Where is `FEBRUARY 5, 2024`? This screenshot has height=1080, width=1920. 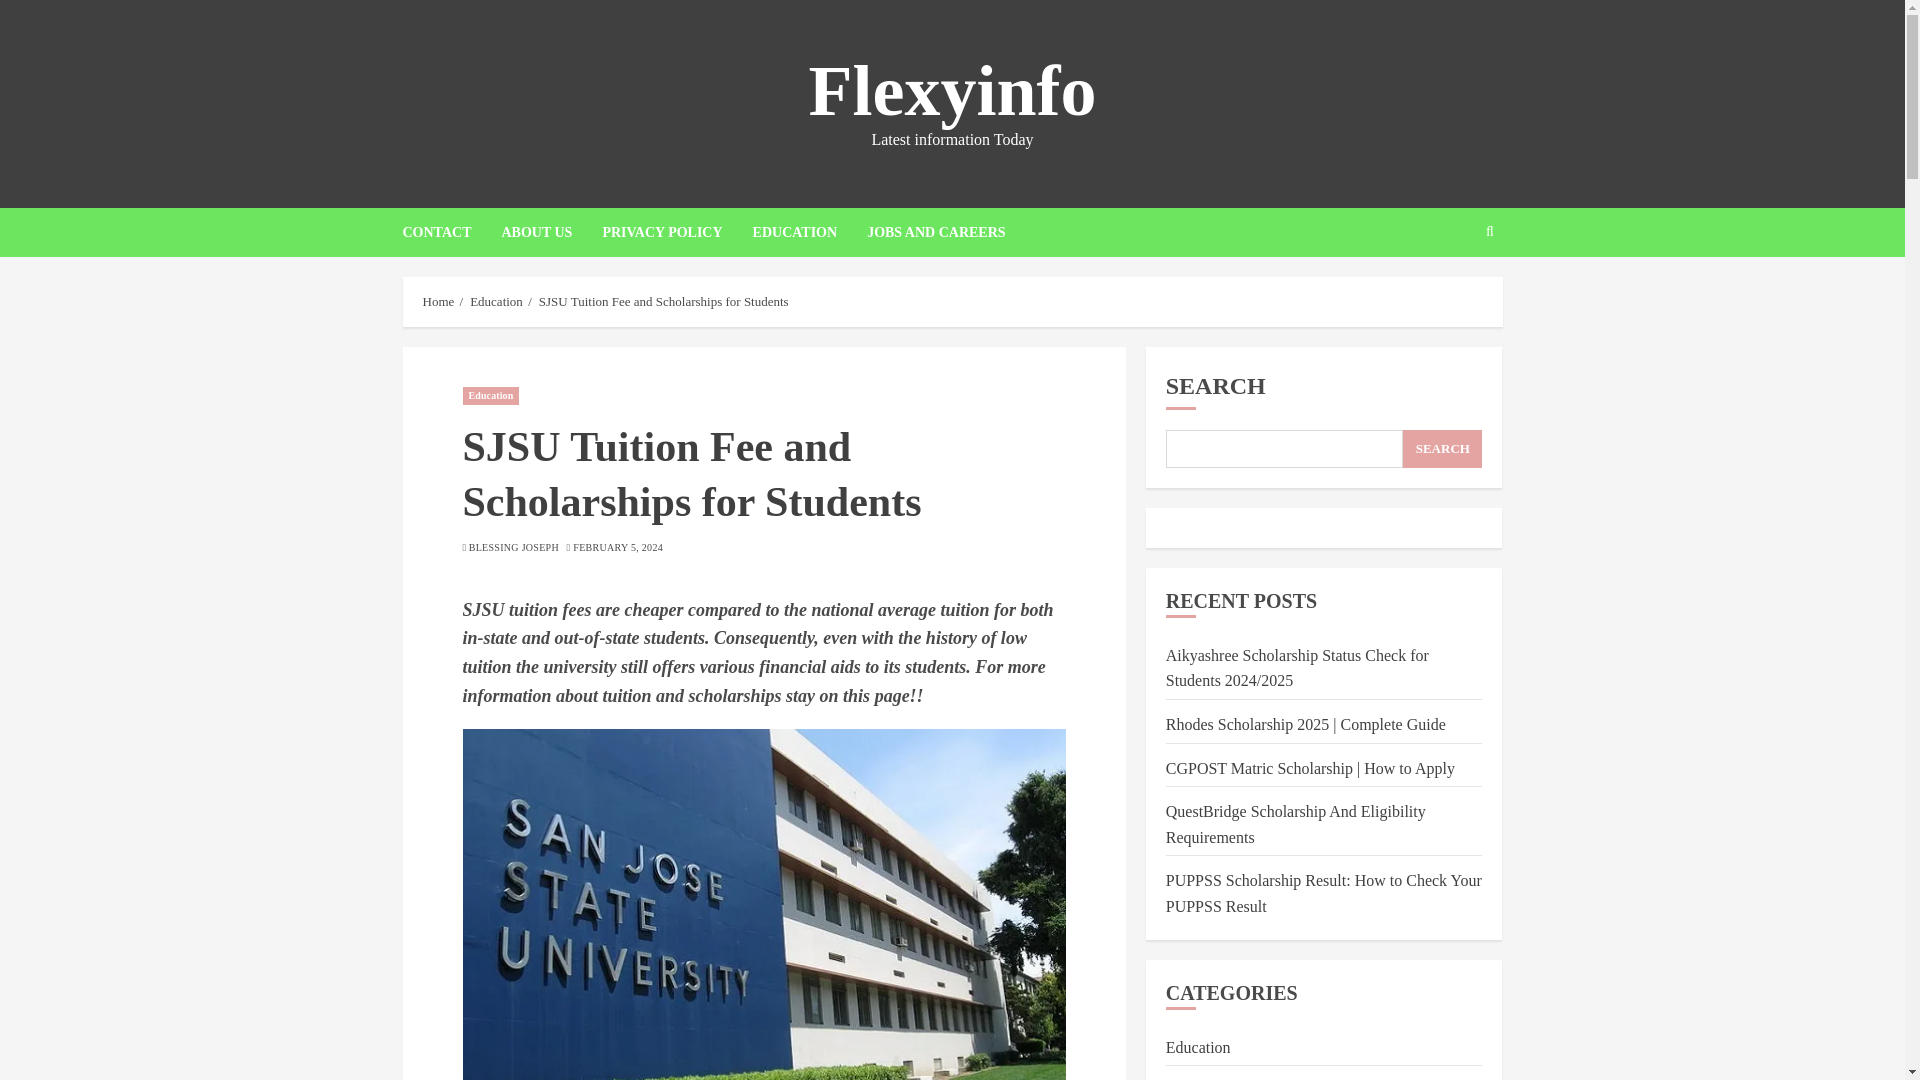 FEBRUARY 5, 2024 is located at coordinates (617, 548).